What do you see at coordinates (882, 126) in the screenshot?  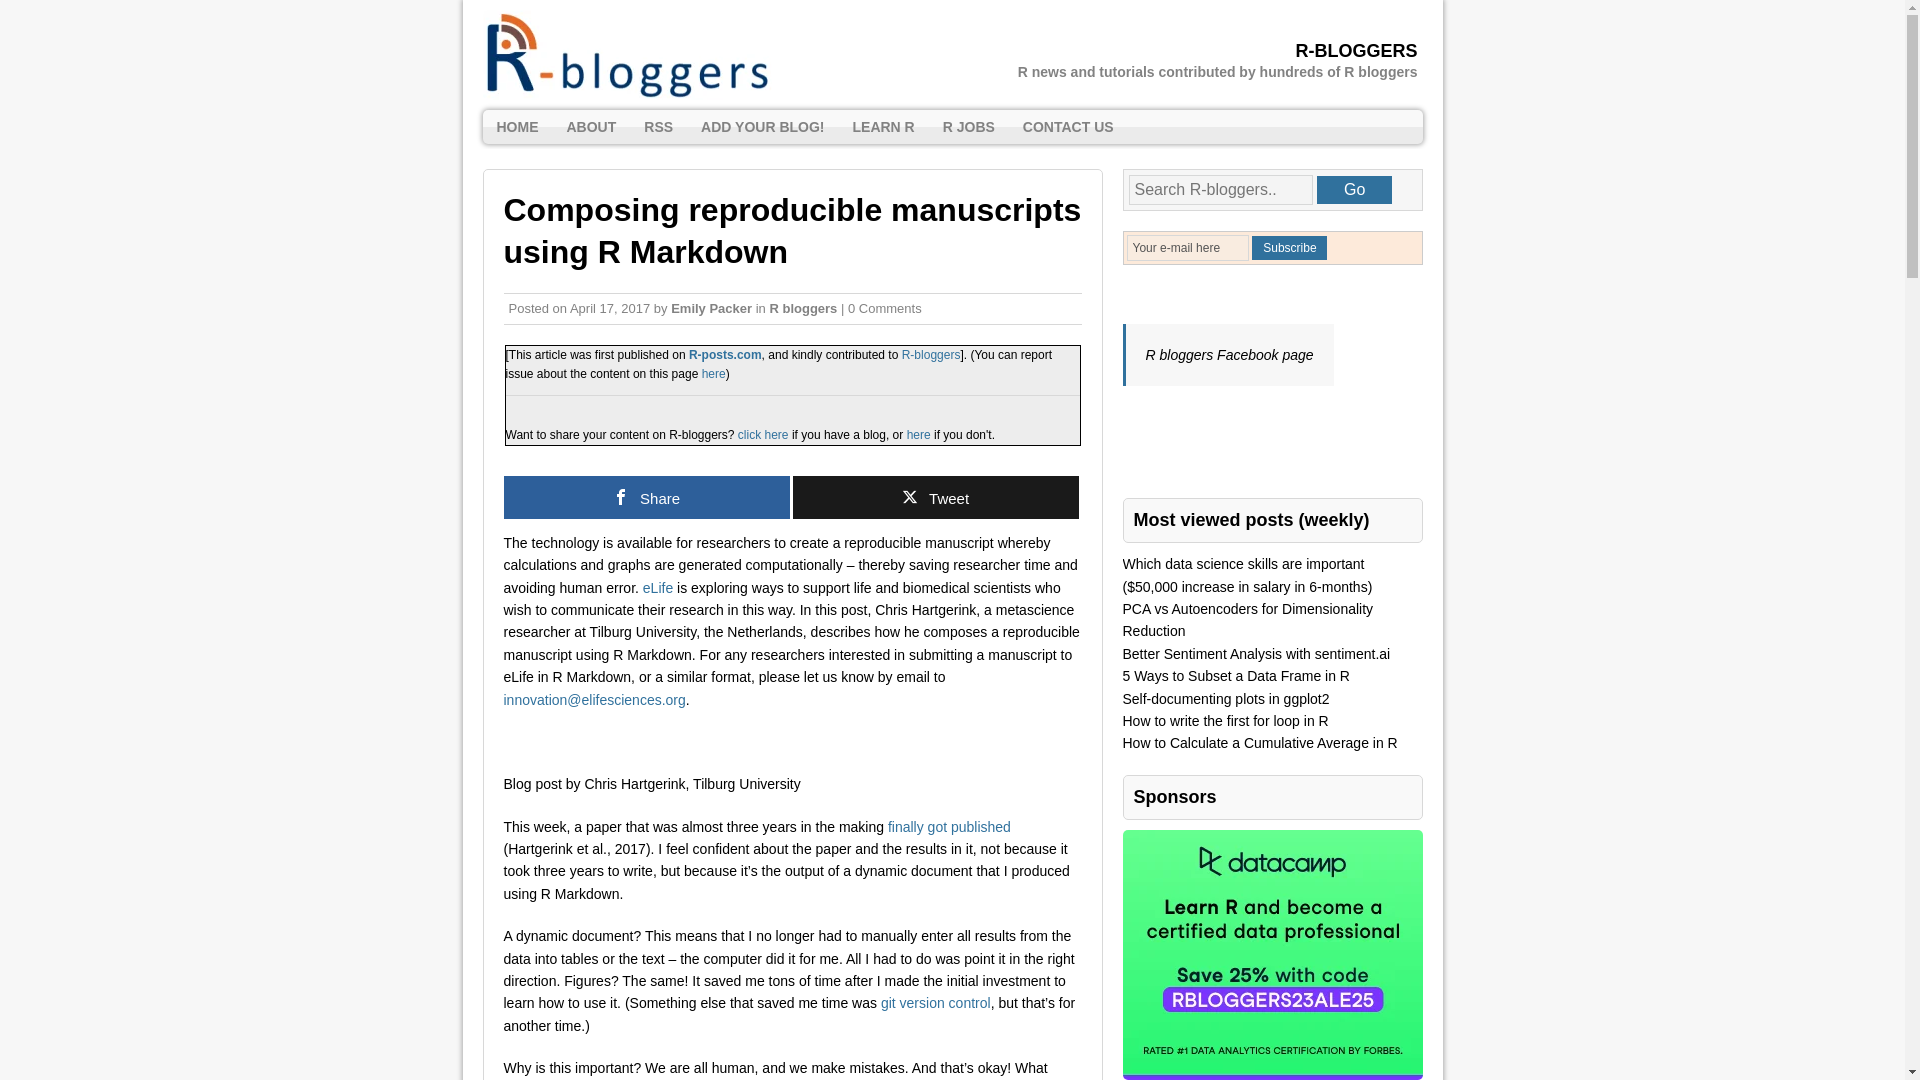 I see `LEARN R` at bounding box center [882, 126].